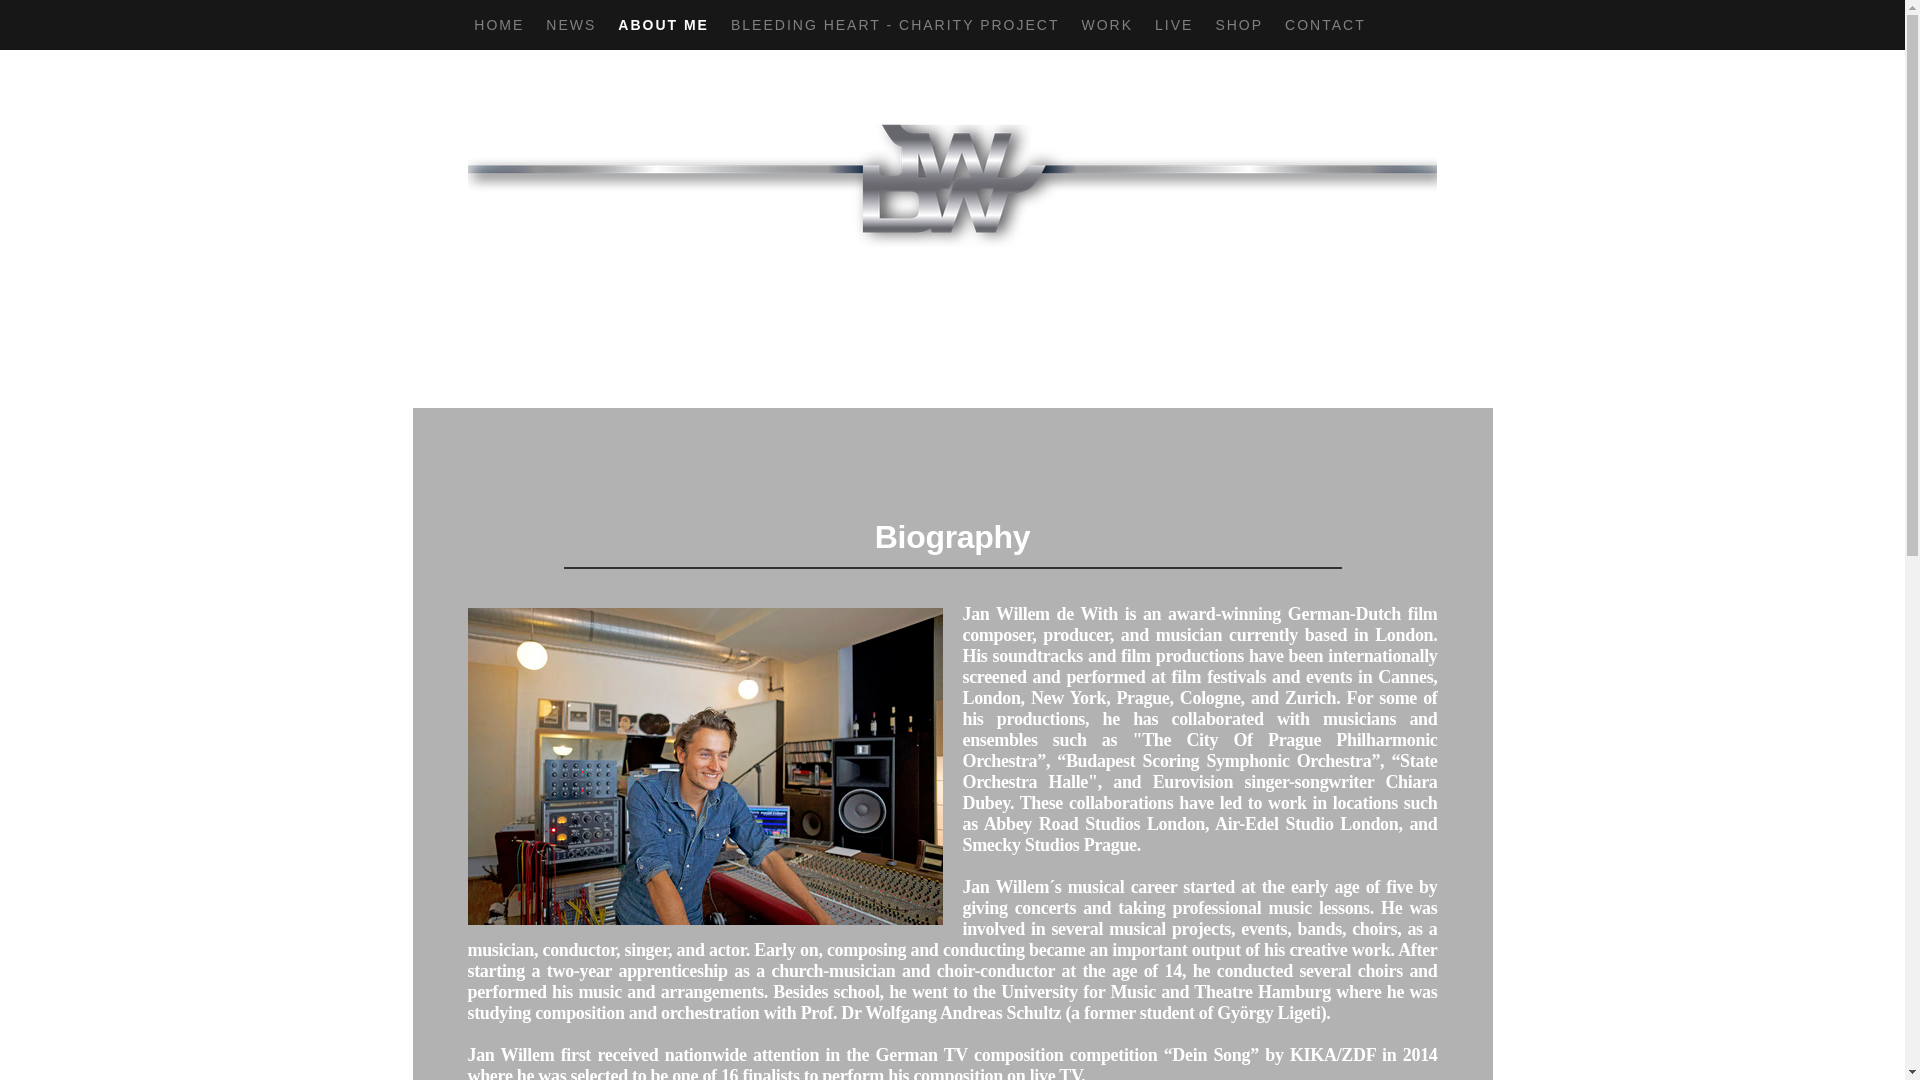 The height and width of the screenshot is (1080, 1920). I want to click on WORK, so click(1106, 24).